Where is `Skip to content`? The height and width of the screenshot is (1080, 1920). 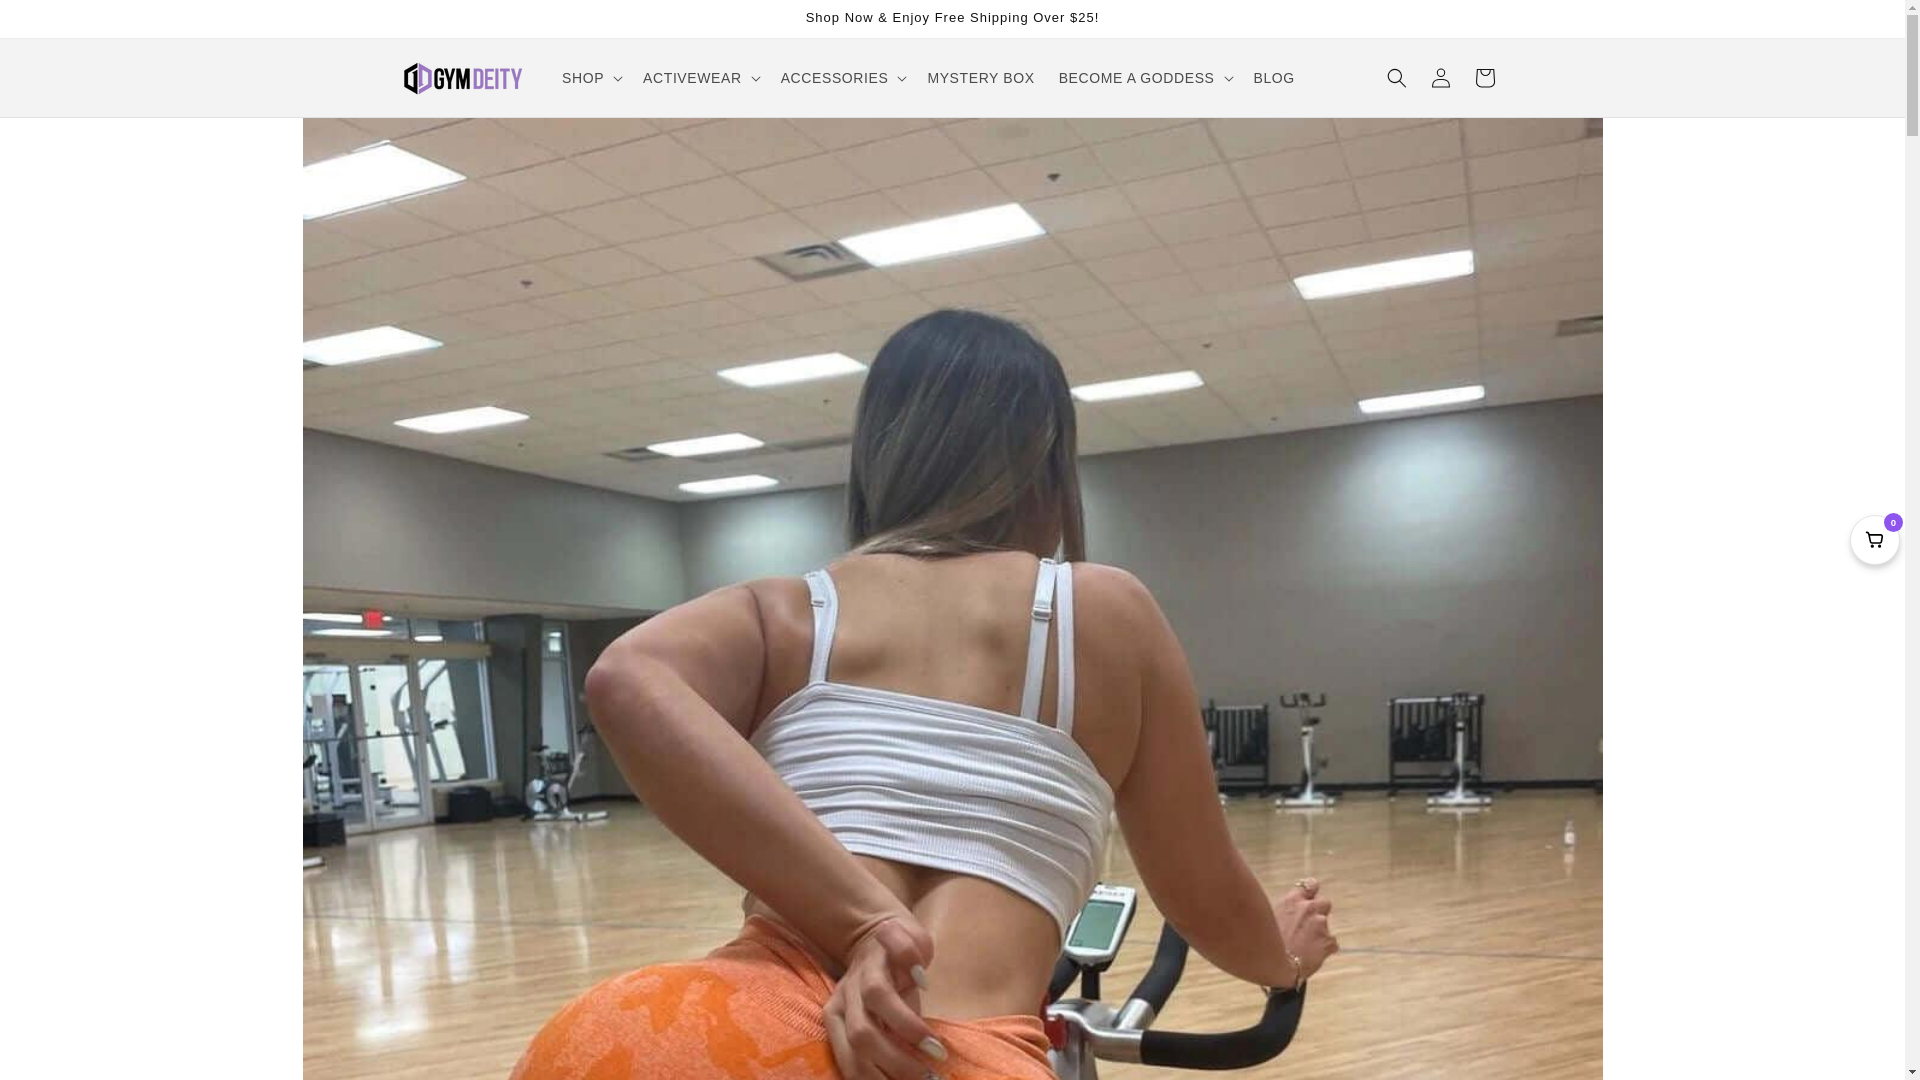
Skip to content is located at coordinates (60, 23).